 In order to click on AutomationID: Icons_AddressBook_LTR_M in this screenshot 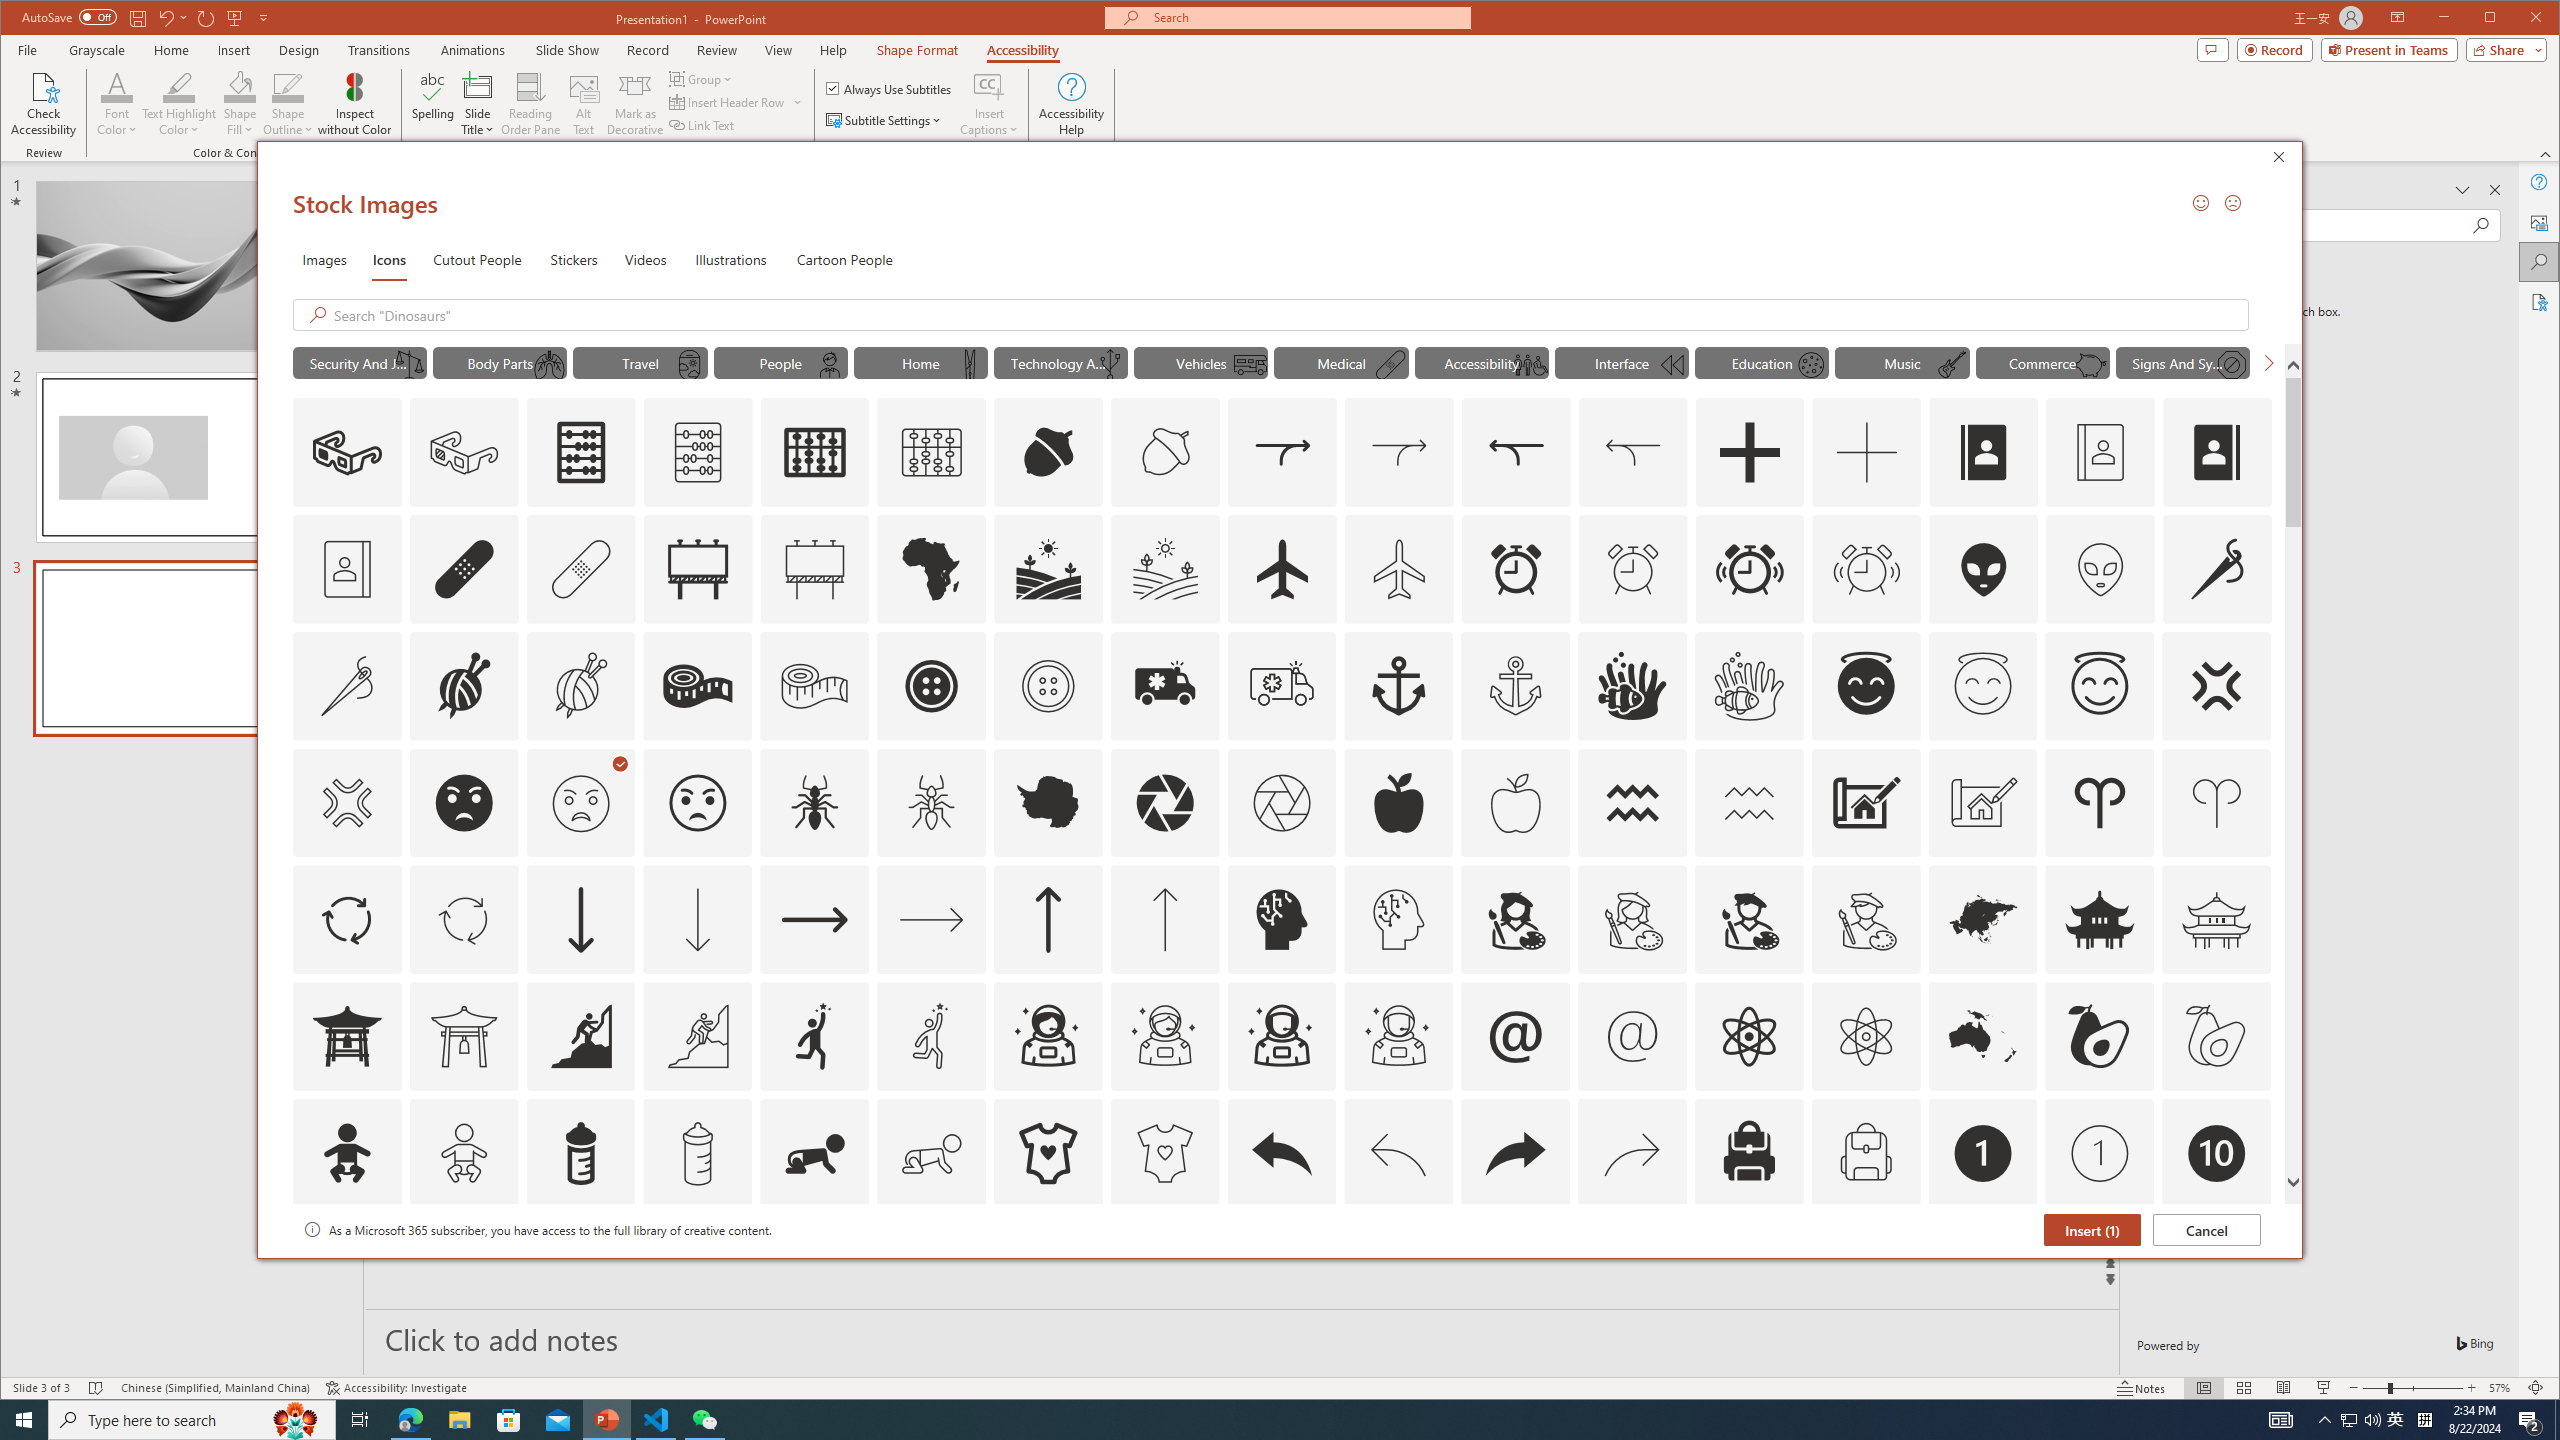, I will do `click(2101, 452)`.